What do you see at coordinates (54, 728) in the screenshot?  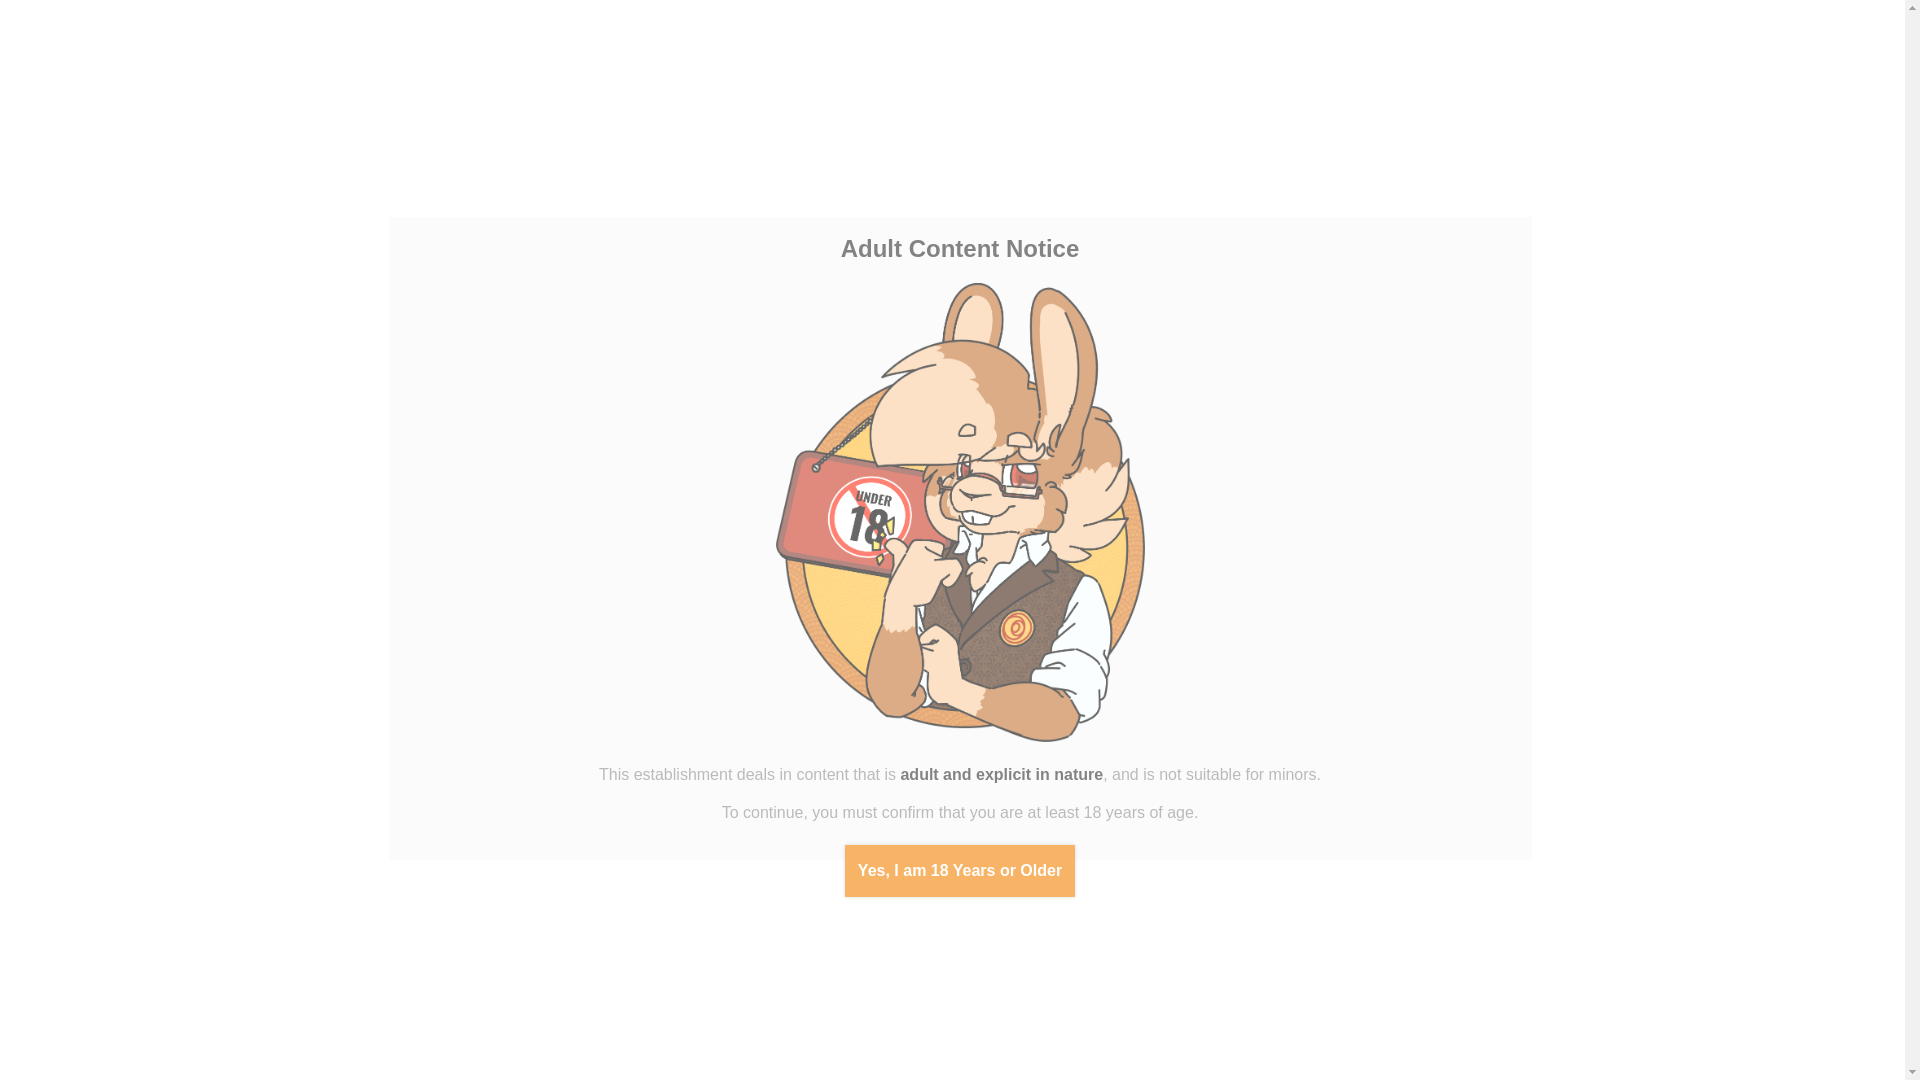 I see `26` at bounding box center [54, 728].